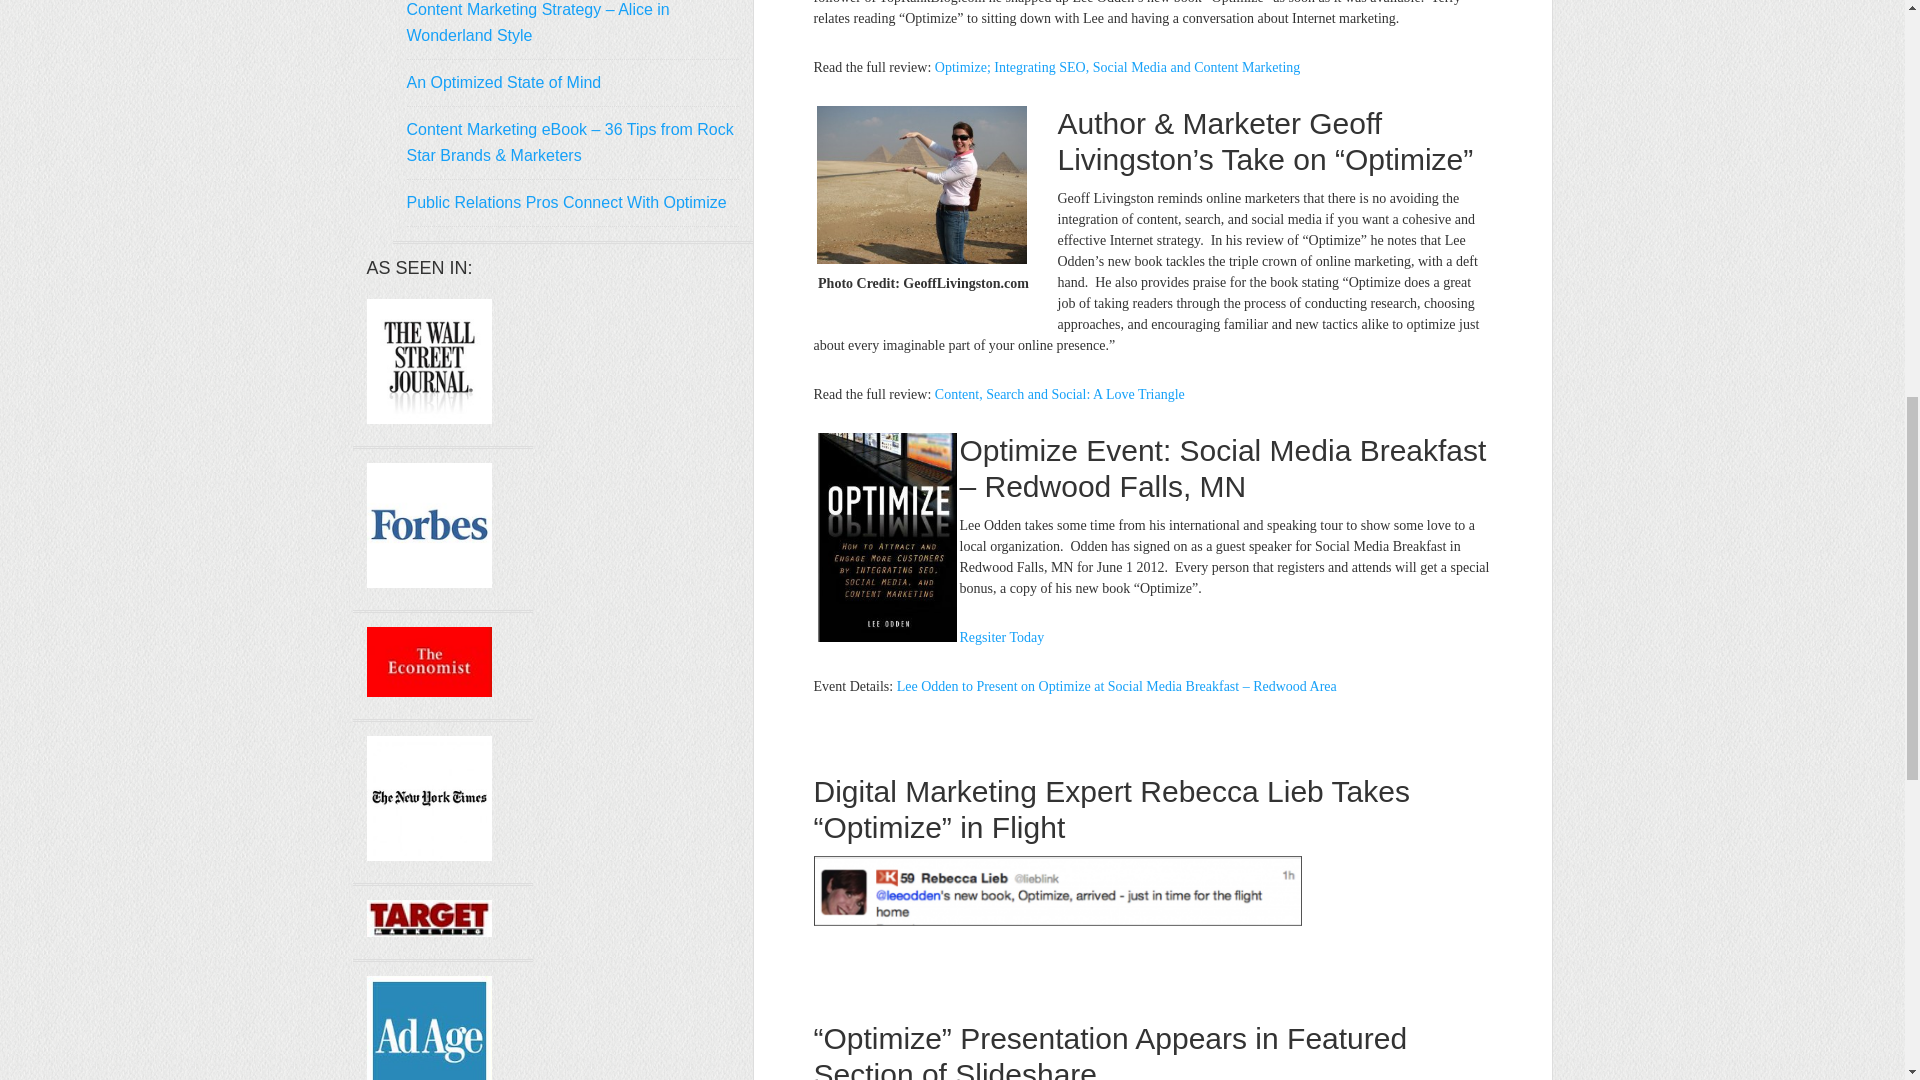 Image resolution: width=1920 pixels, height=1080 pixels. What do you see at coordinates (920, 184) in the screenshot?
I see `geofflivingston` at bounding box center [920, 184].